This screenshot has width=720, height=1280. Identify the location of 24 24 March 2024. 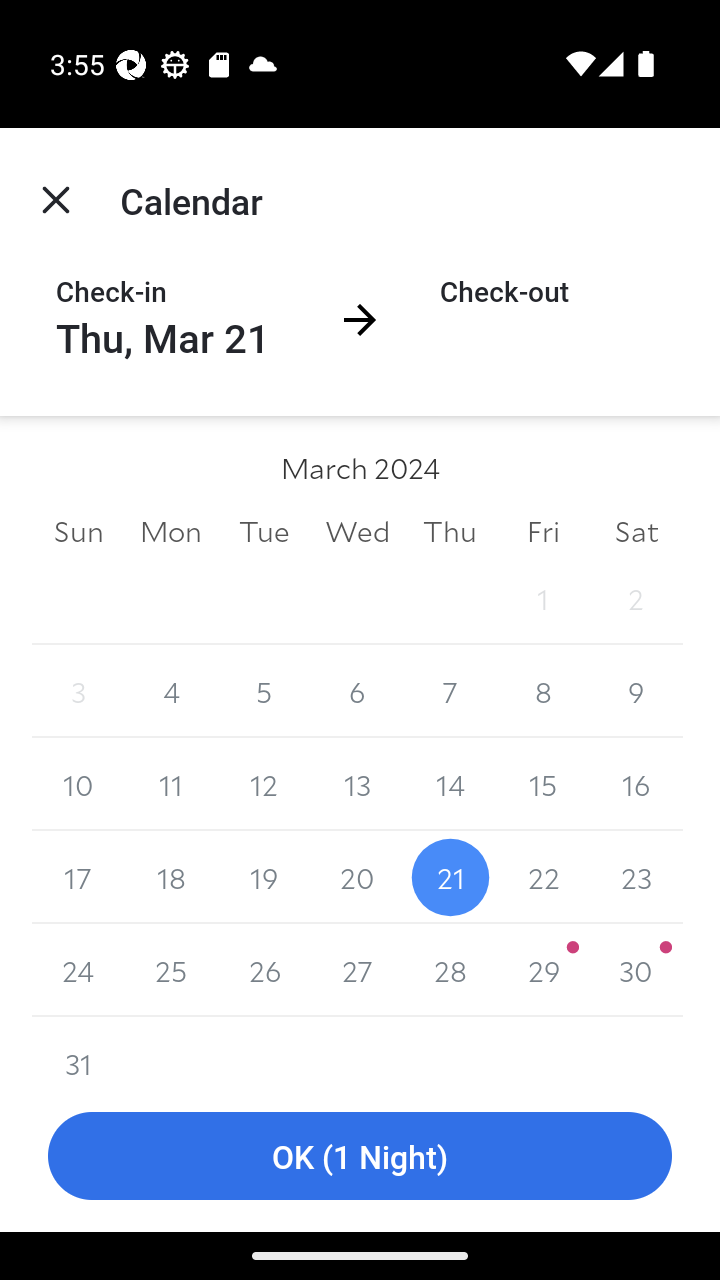
(78, 970).